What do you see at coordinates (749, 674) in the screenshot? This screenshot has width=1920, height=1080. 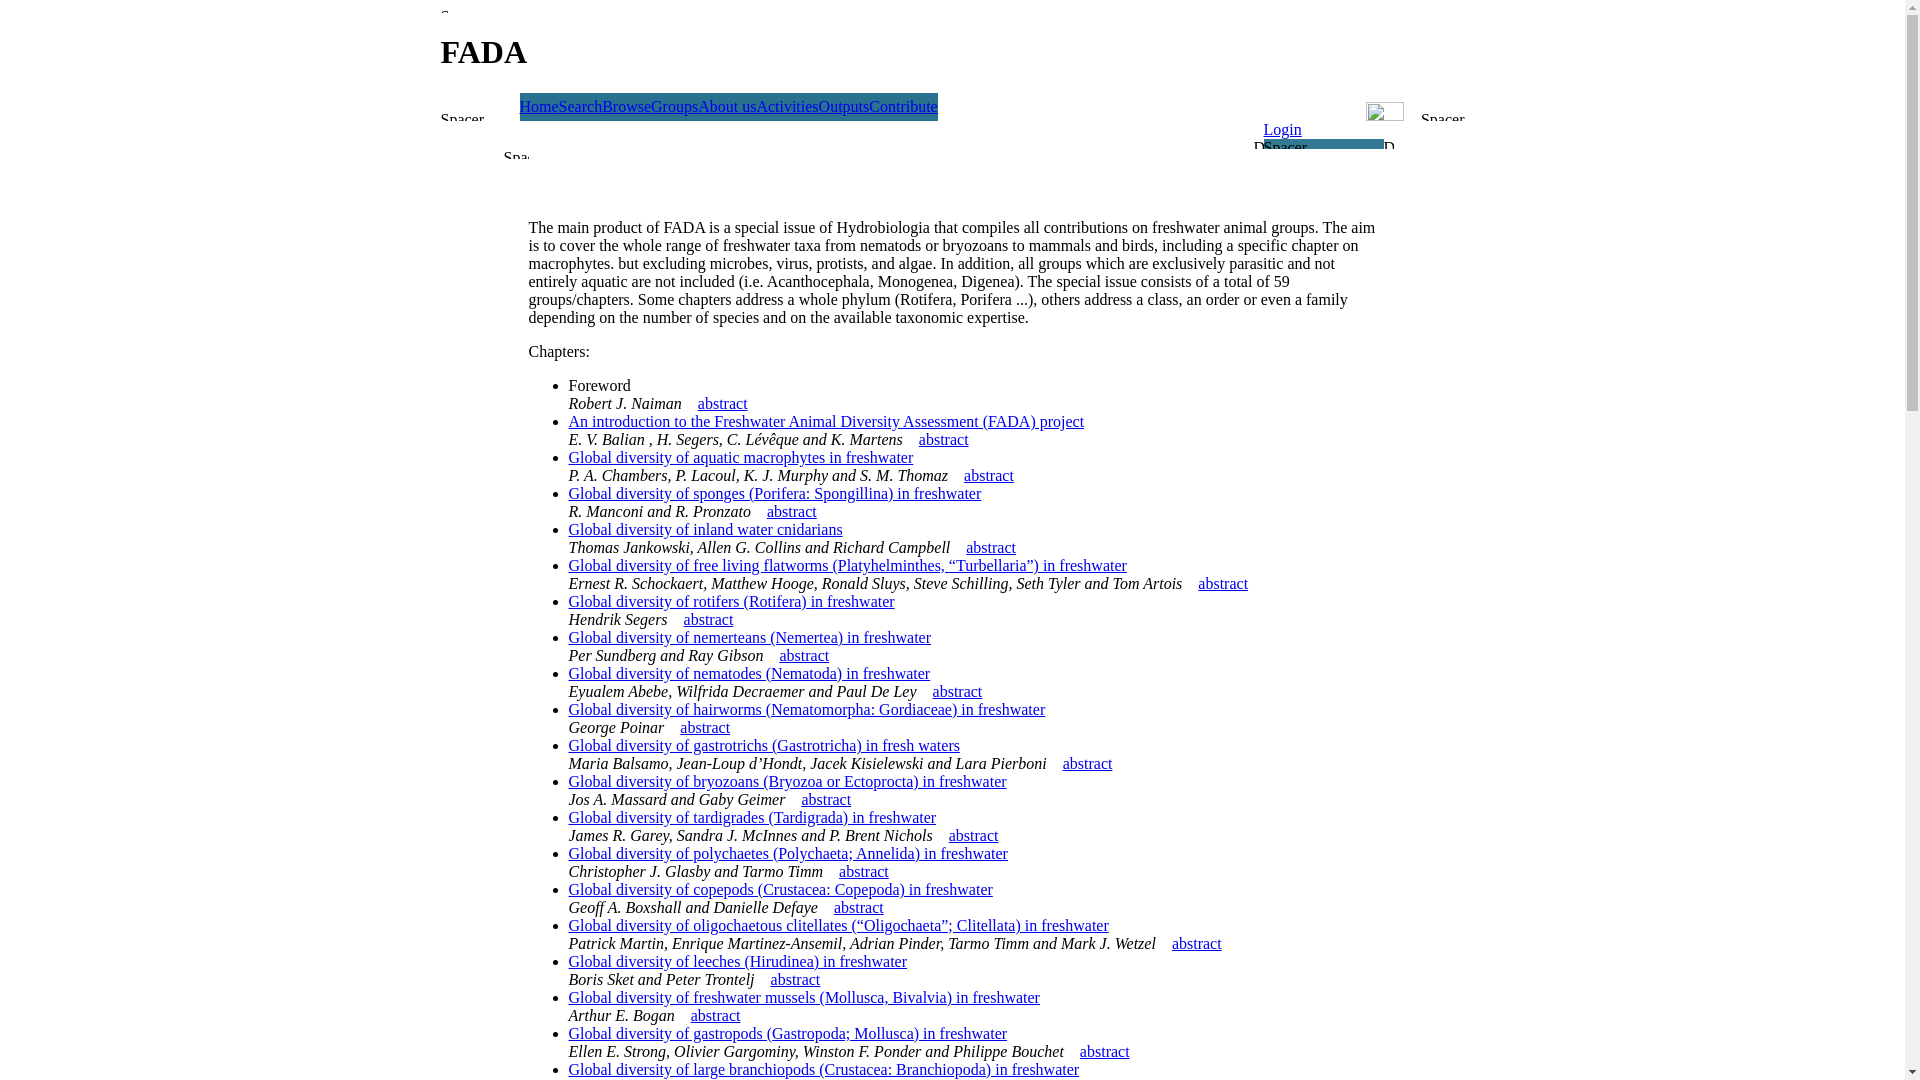 I see `Global diversity of nematodes (Nematoda) in freshwater` at bounding box center [749, 674].